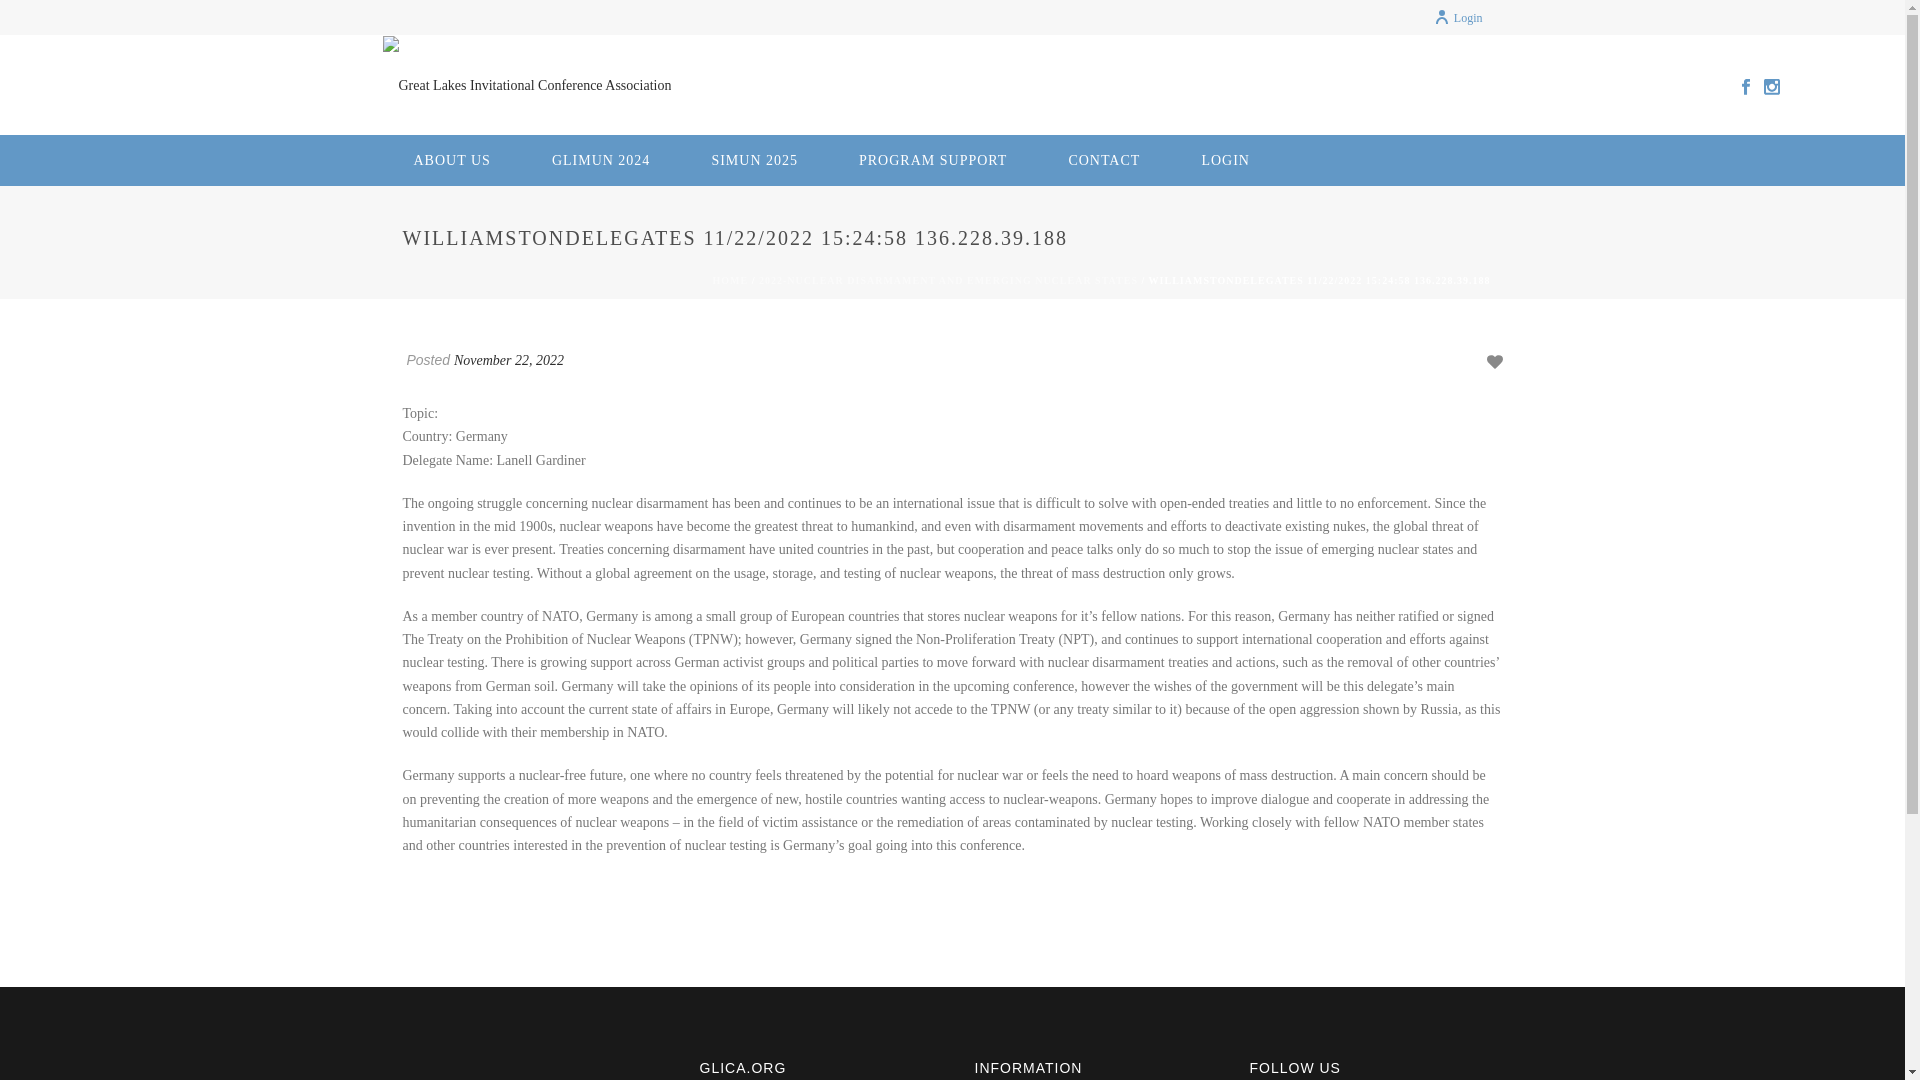  What do you see at coordinates (526, 86) in the screenshot?
I see `GLICA.org` at bounding box center [526, 86].